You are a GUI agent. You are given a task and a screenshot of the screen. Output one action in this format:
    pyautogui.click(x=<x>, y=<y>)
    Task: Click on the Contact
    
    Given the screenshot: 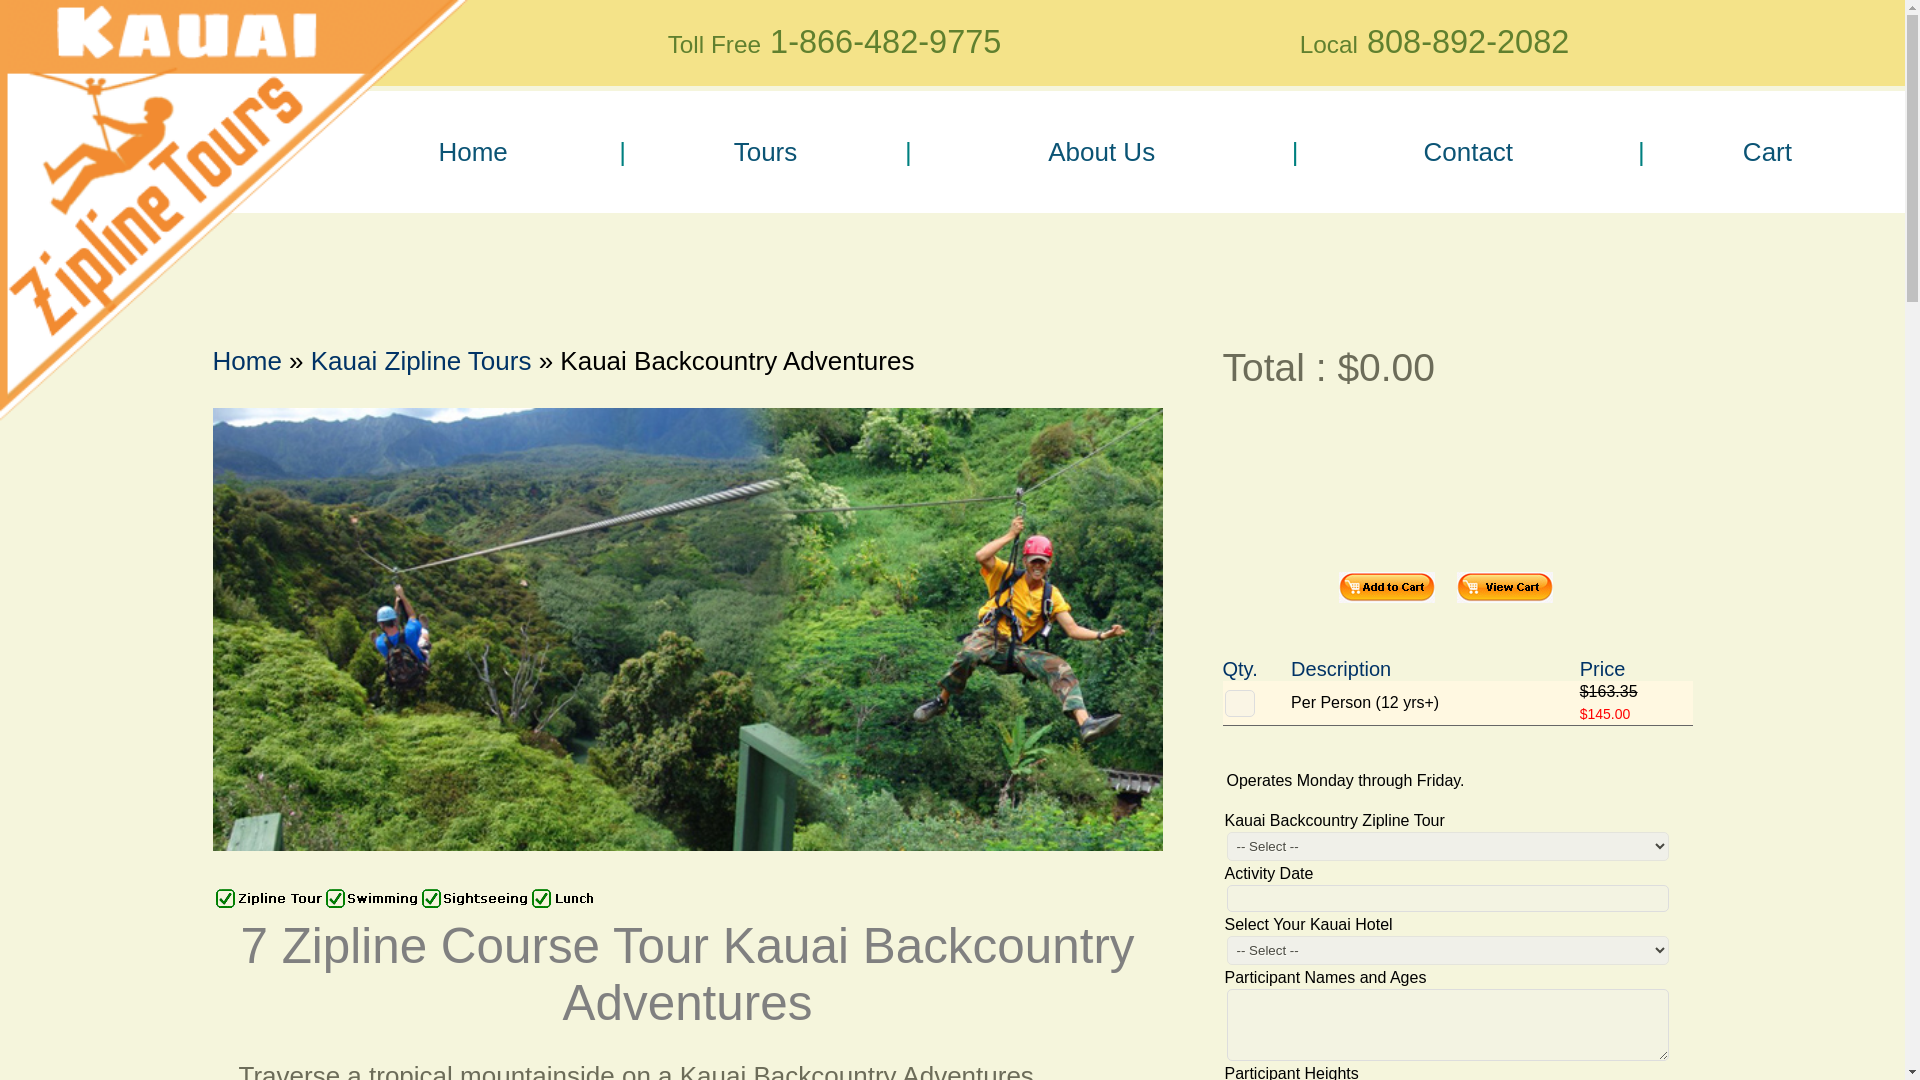 What is the action you would take?
    pyautogui.click(x=1468, y=152)
    